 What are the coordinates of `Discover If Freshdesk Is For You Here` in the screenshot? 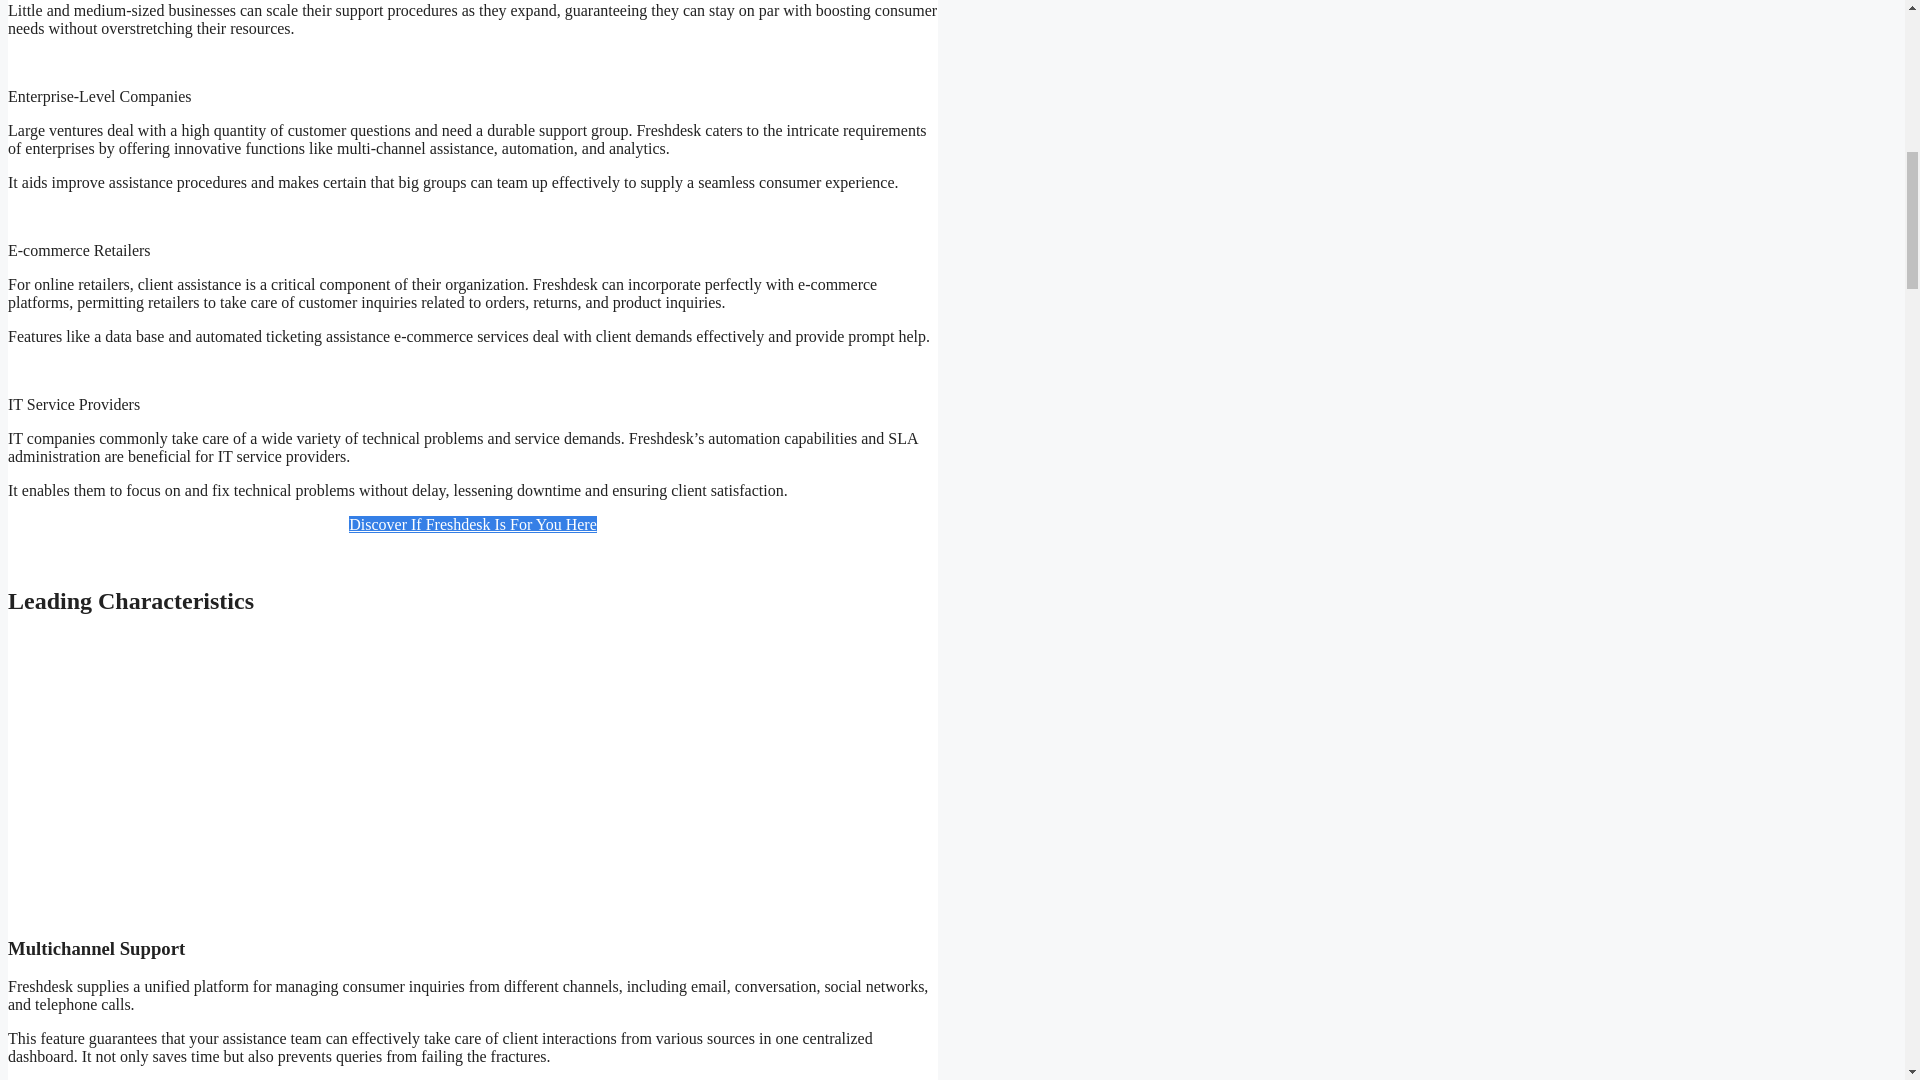 It's located at (473, 524).